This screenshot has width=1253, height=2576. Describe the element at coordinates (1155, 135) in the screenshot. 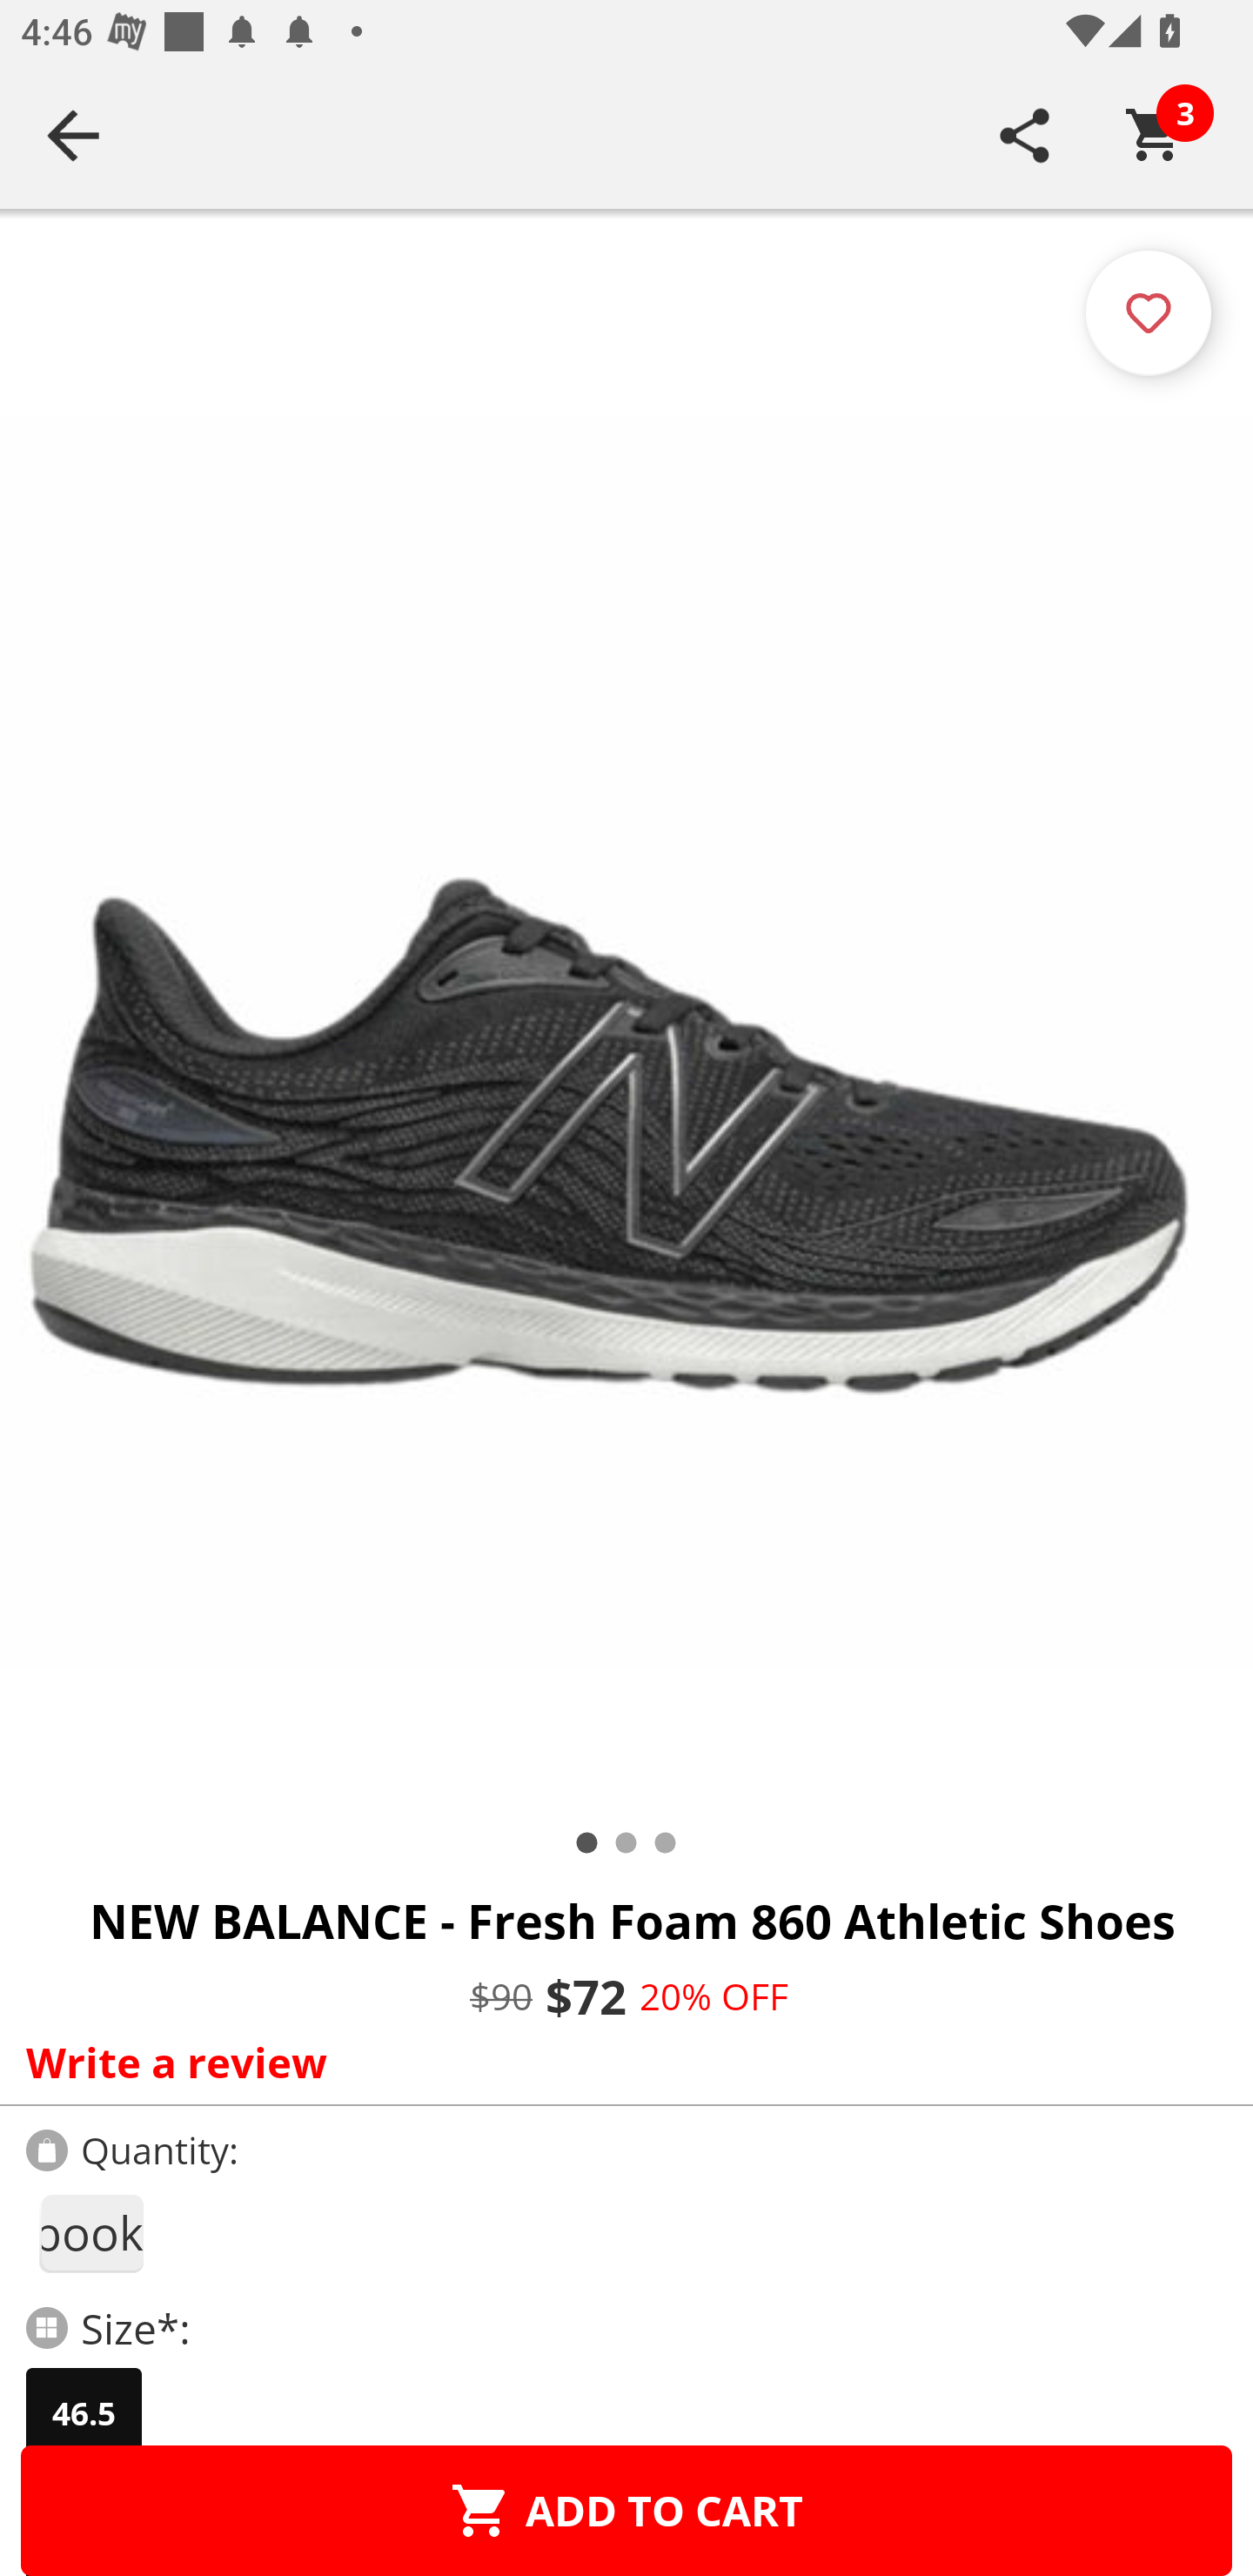

I see `Cart` at that location.